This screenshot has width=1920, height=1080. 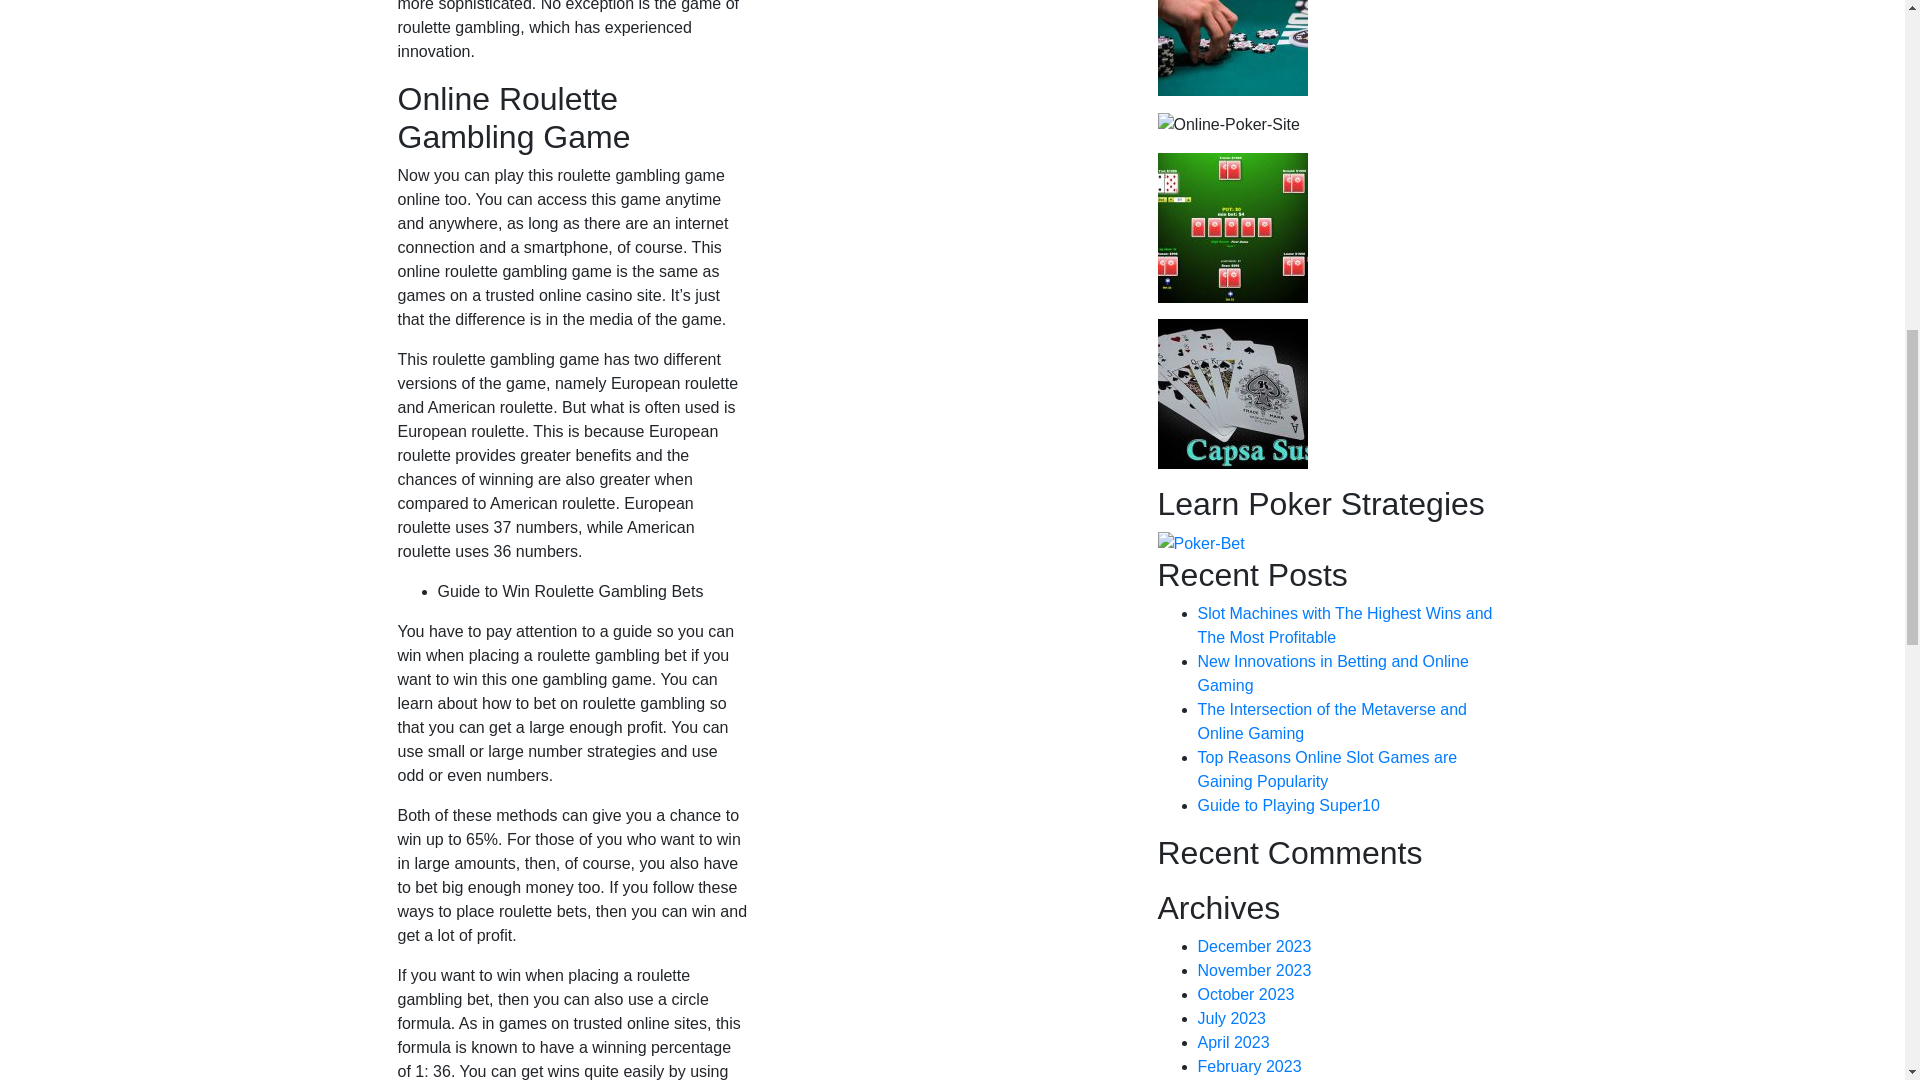 I want to click on July 2023, so click(x=1232, y=1018).